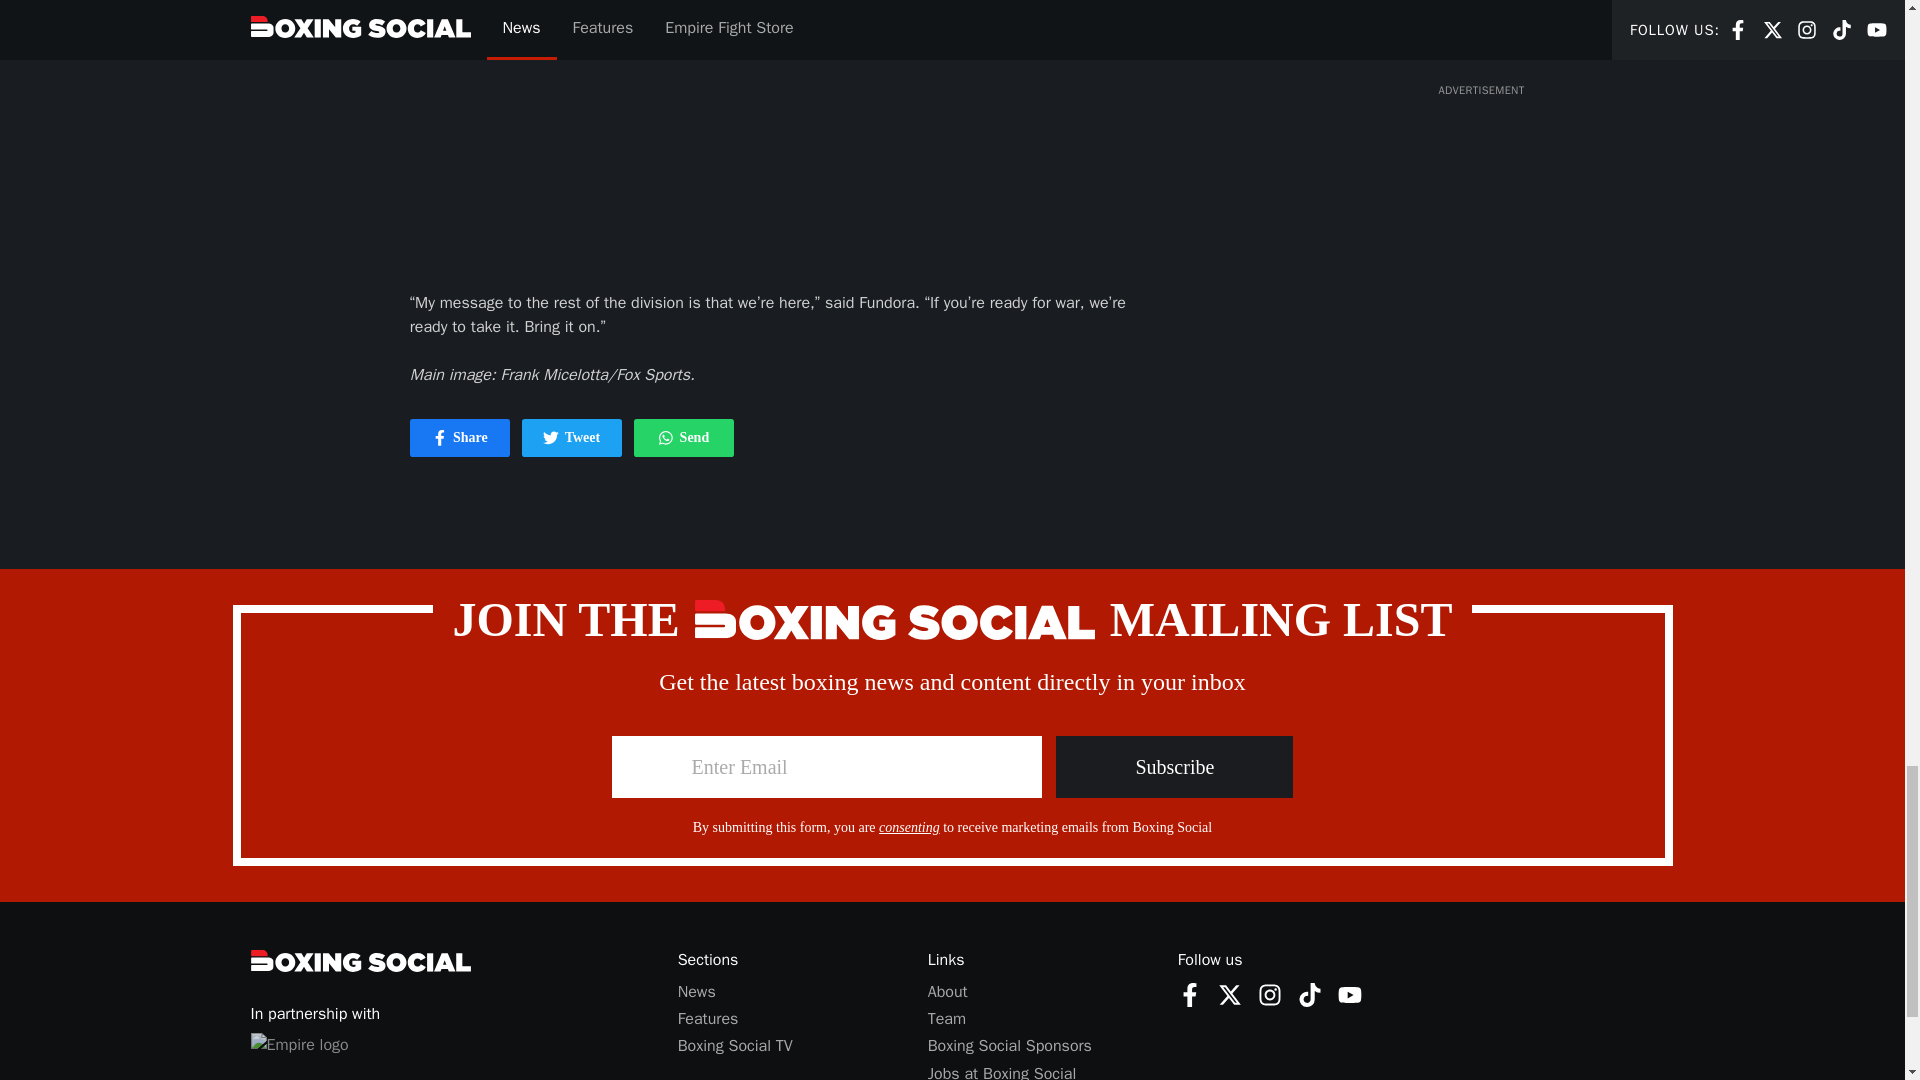 The height and width of the screenshot is (1080, 1920). Describe the element at coordinates (1010, 1046) in the screenshot. I see `Boxing Social Sponsors` at that location.